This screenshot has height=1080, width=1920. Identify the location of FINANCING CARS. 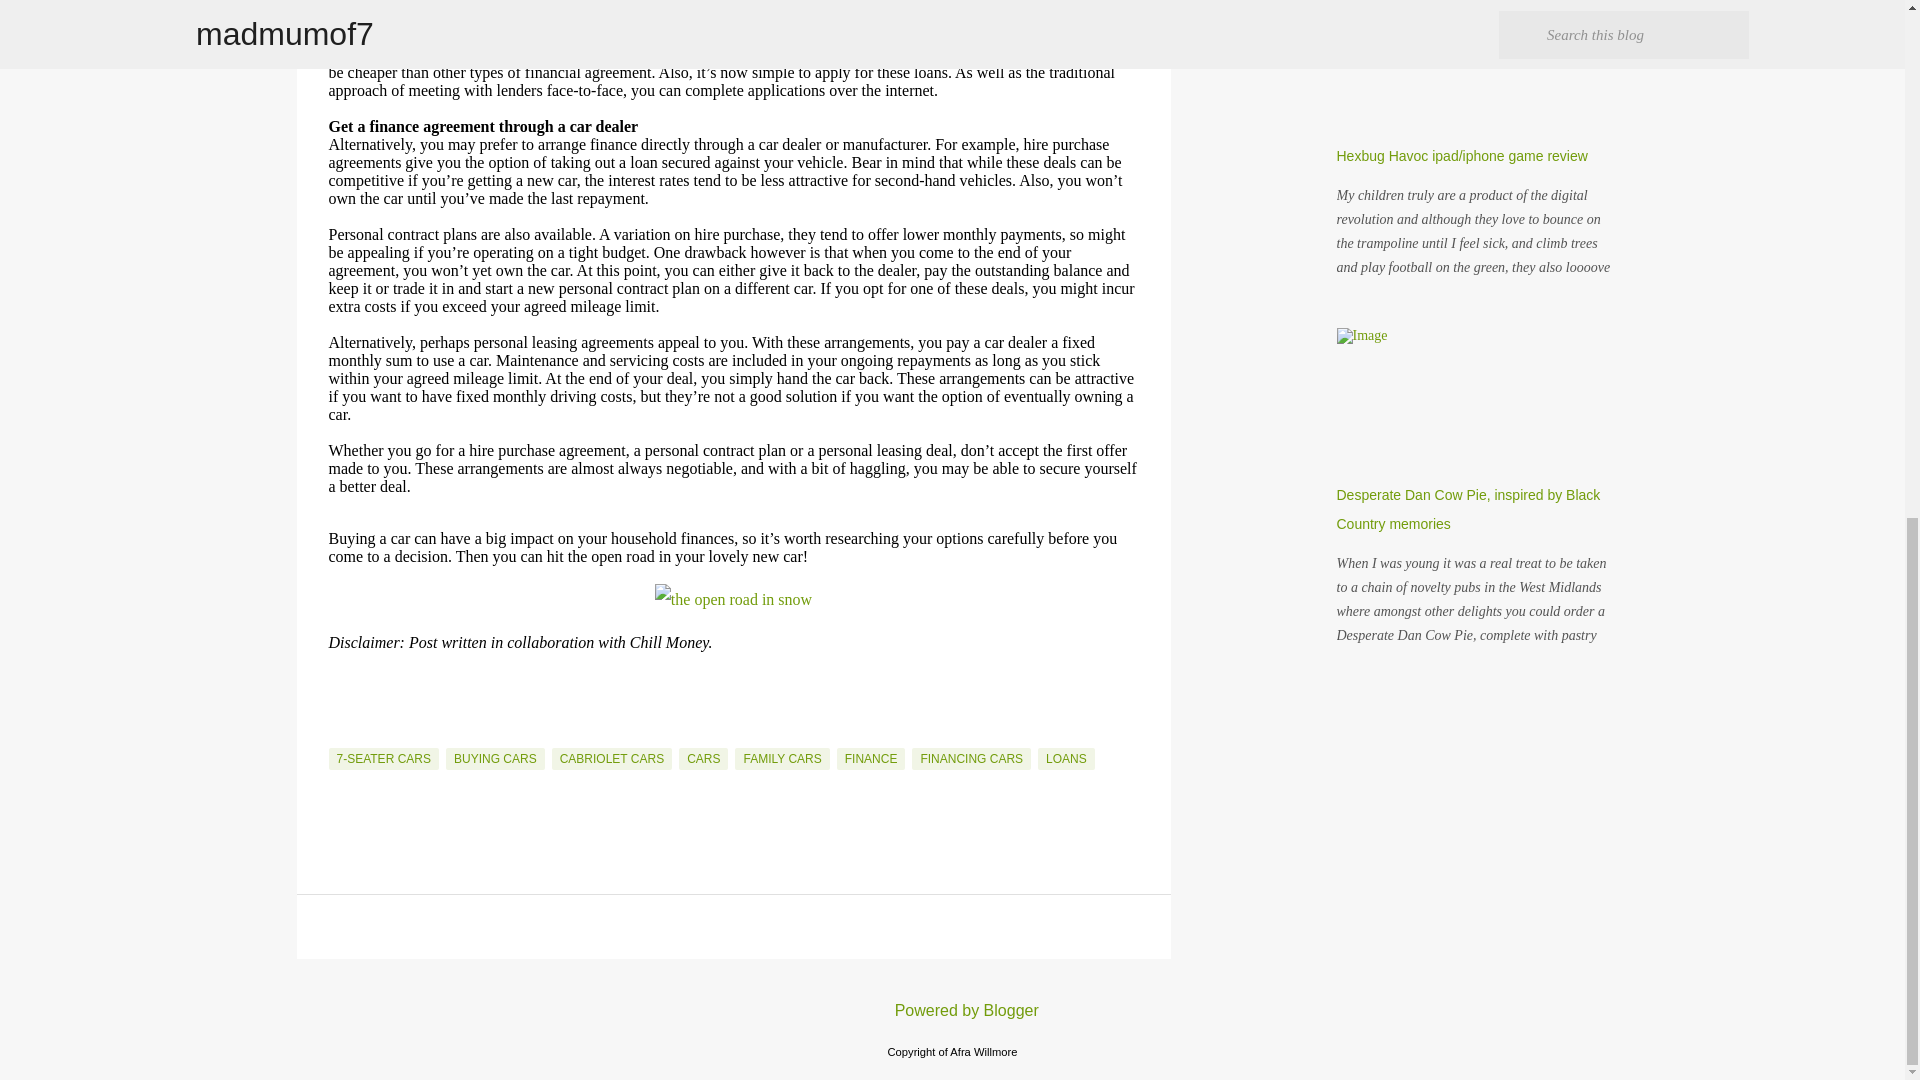
(972, 759).